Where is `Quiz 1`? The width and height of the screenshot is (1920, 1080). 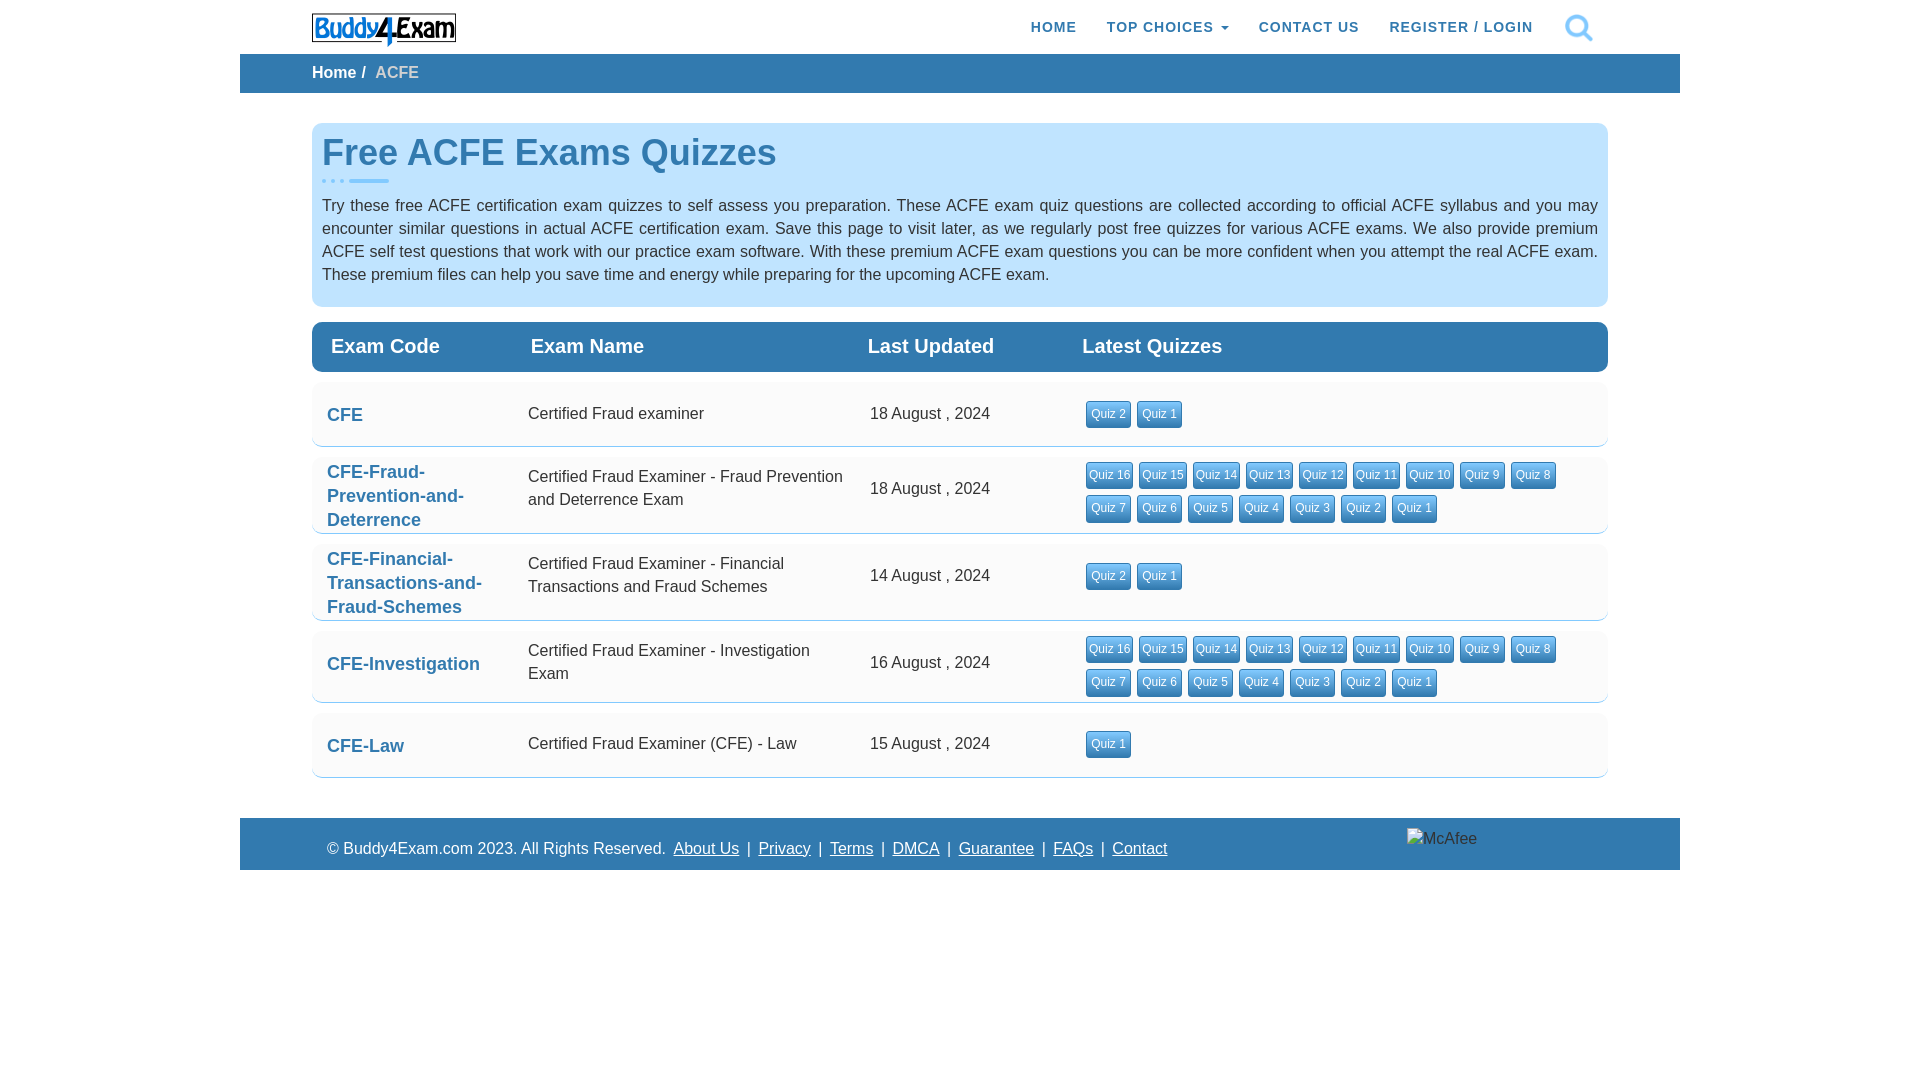
Quiz 1 is located at coordinates (1414, 508).